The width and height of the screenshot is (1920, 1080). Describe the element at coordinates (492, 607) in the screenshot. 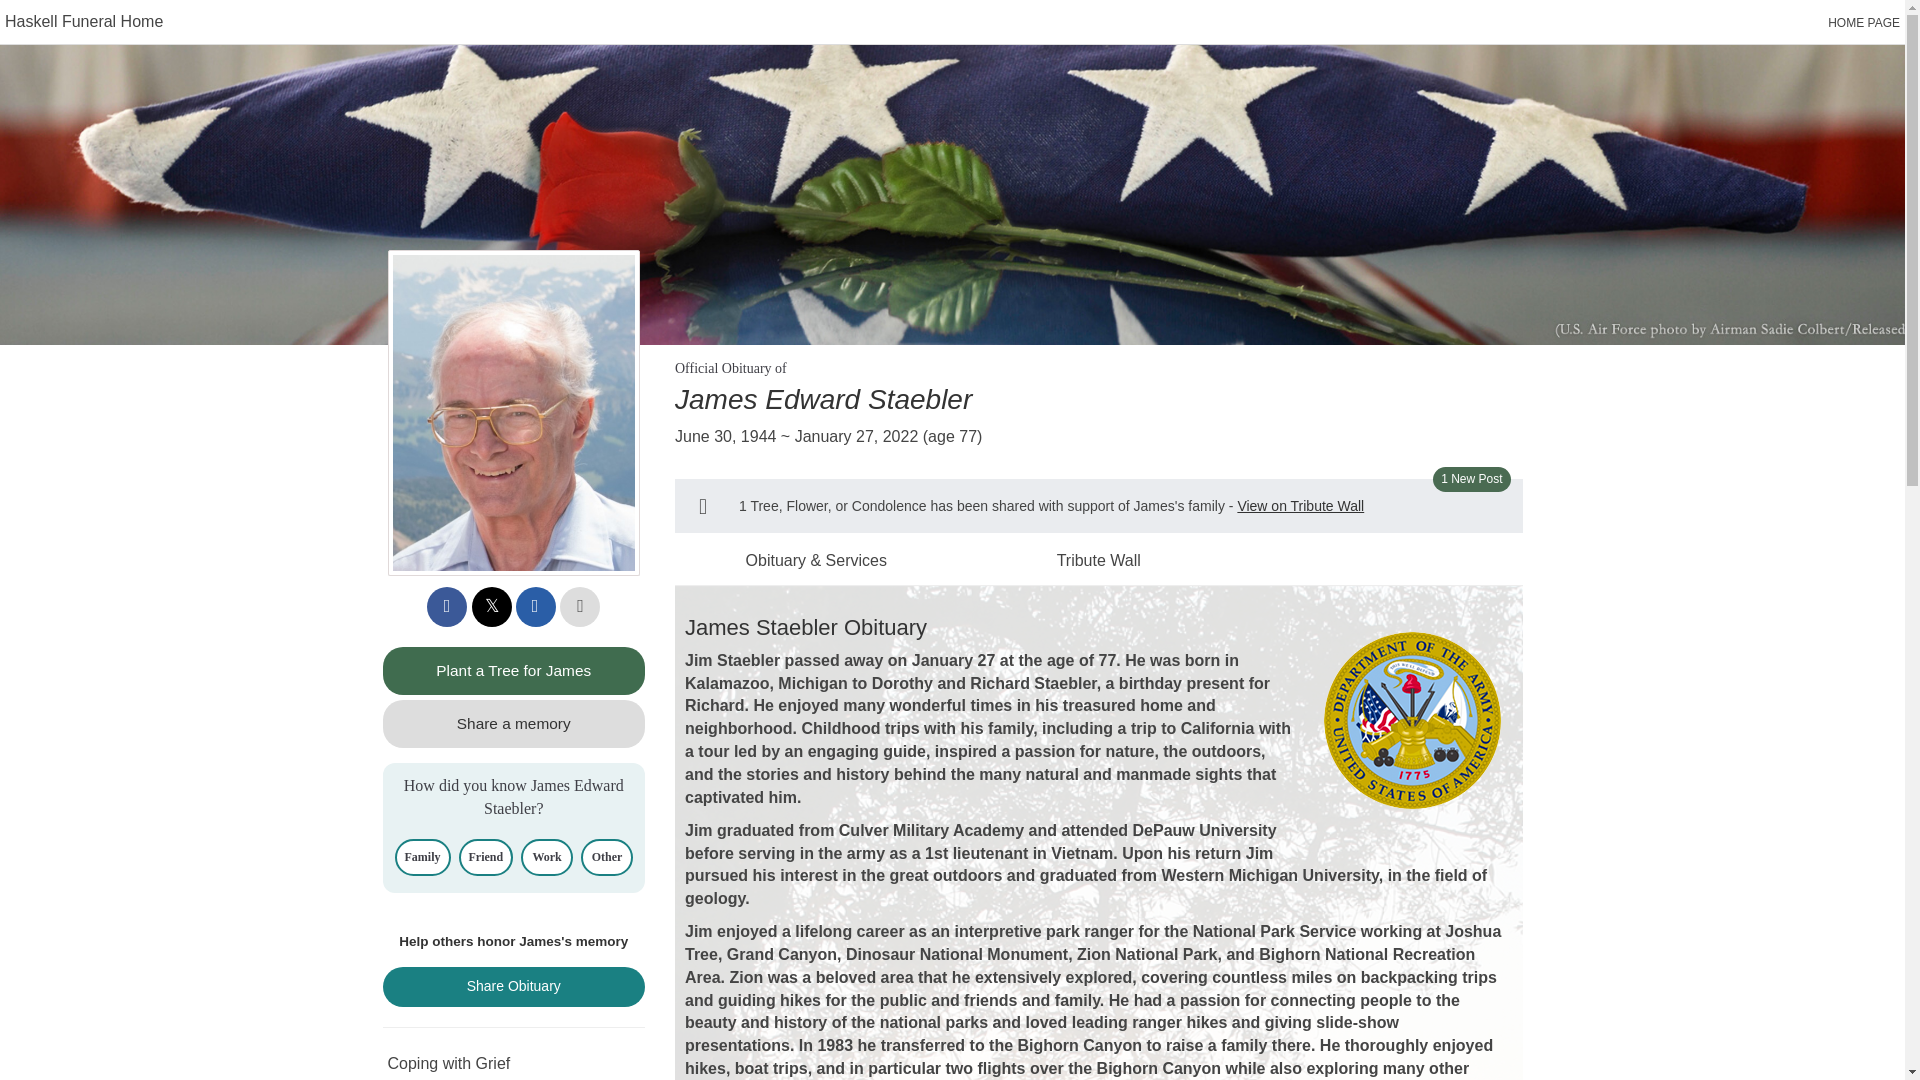

I see `Share on X` at that location.